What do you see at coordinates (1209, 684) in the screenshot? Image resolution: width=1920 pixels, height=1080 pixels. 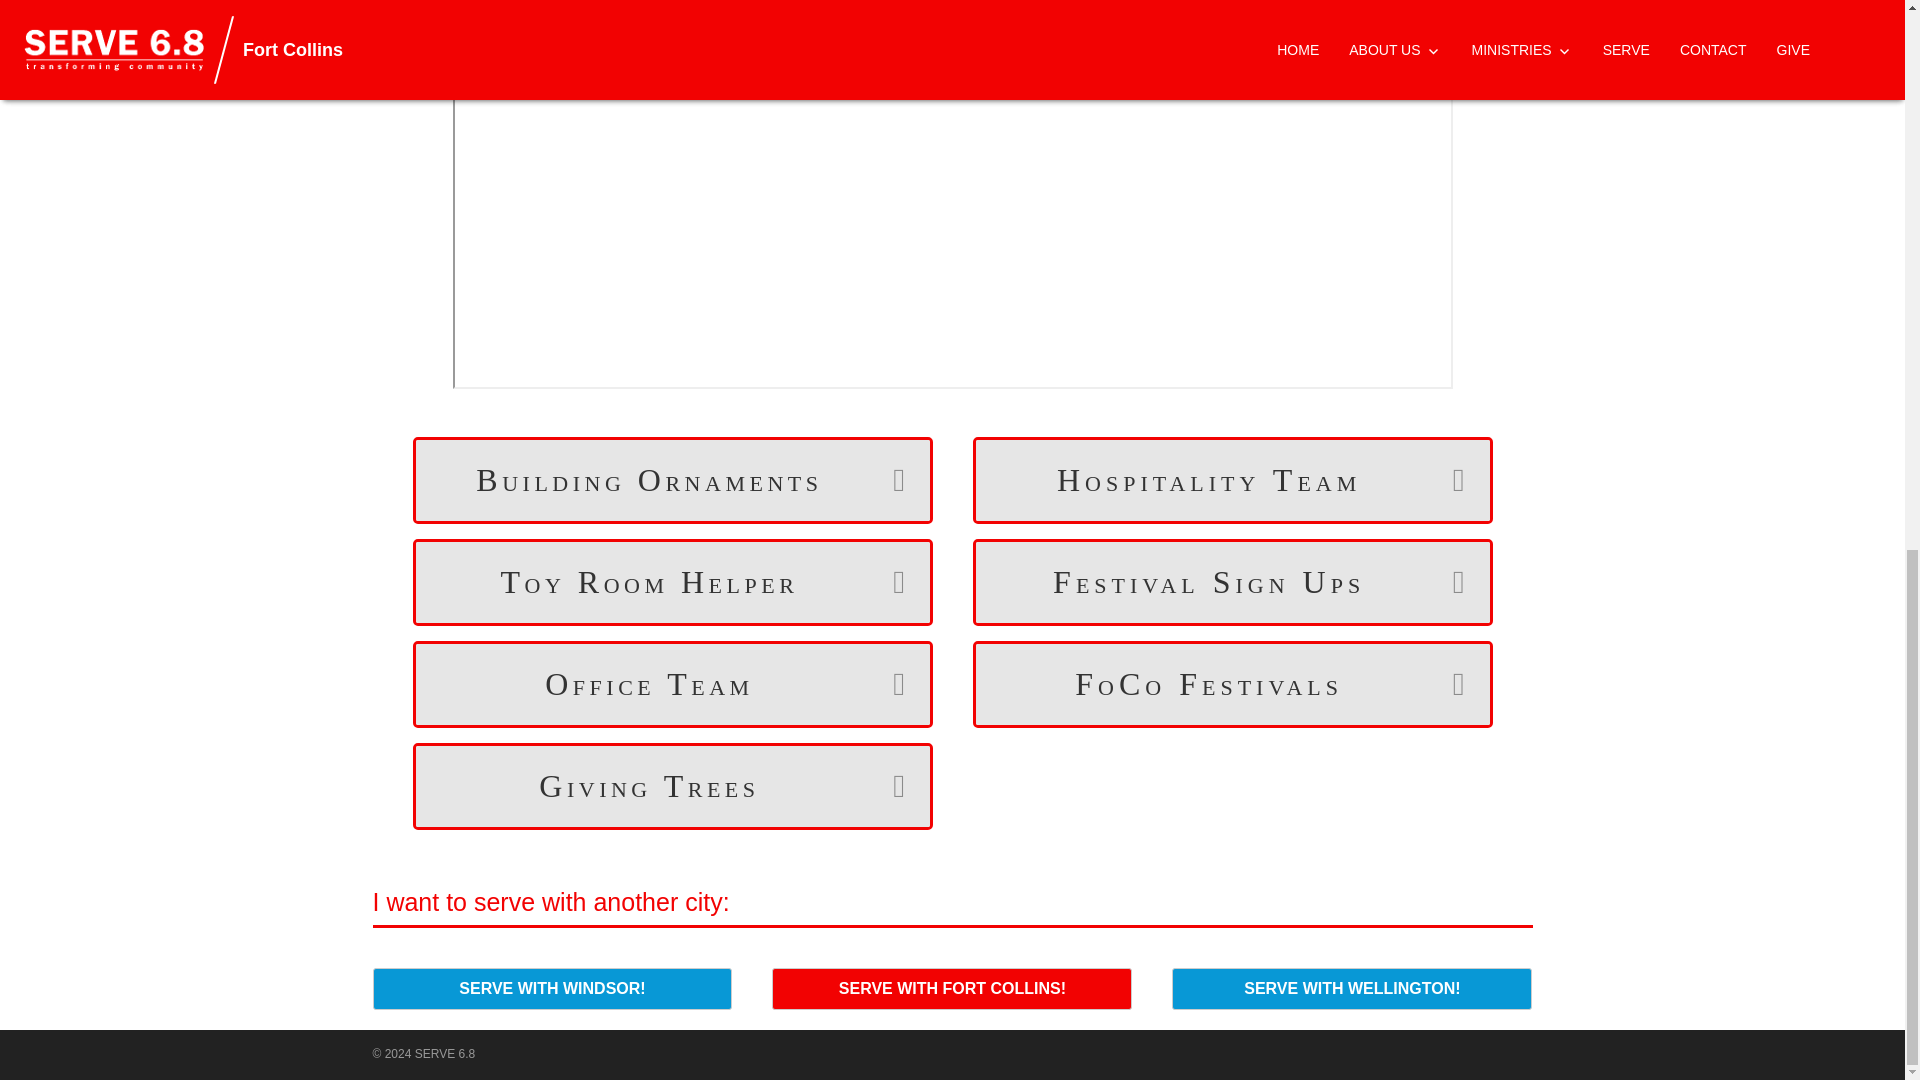 I see `FoCo Festivals` at bounding box center [1209, 684].